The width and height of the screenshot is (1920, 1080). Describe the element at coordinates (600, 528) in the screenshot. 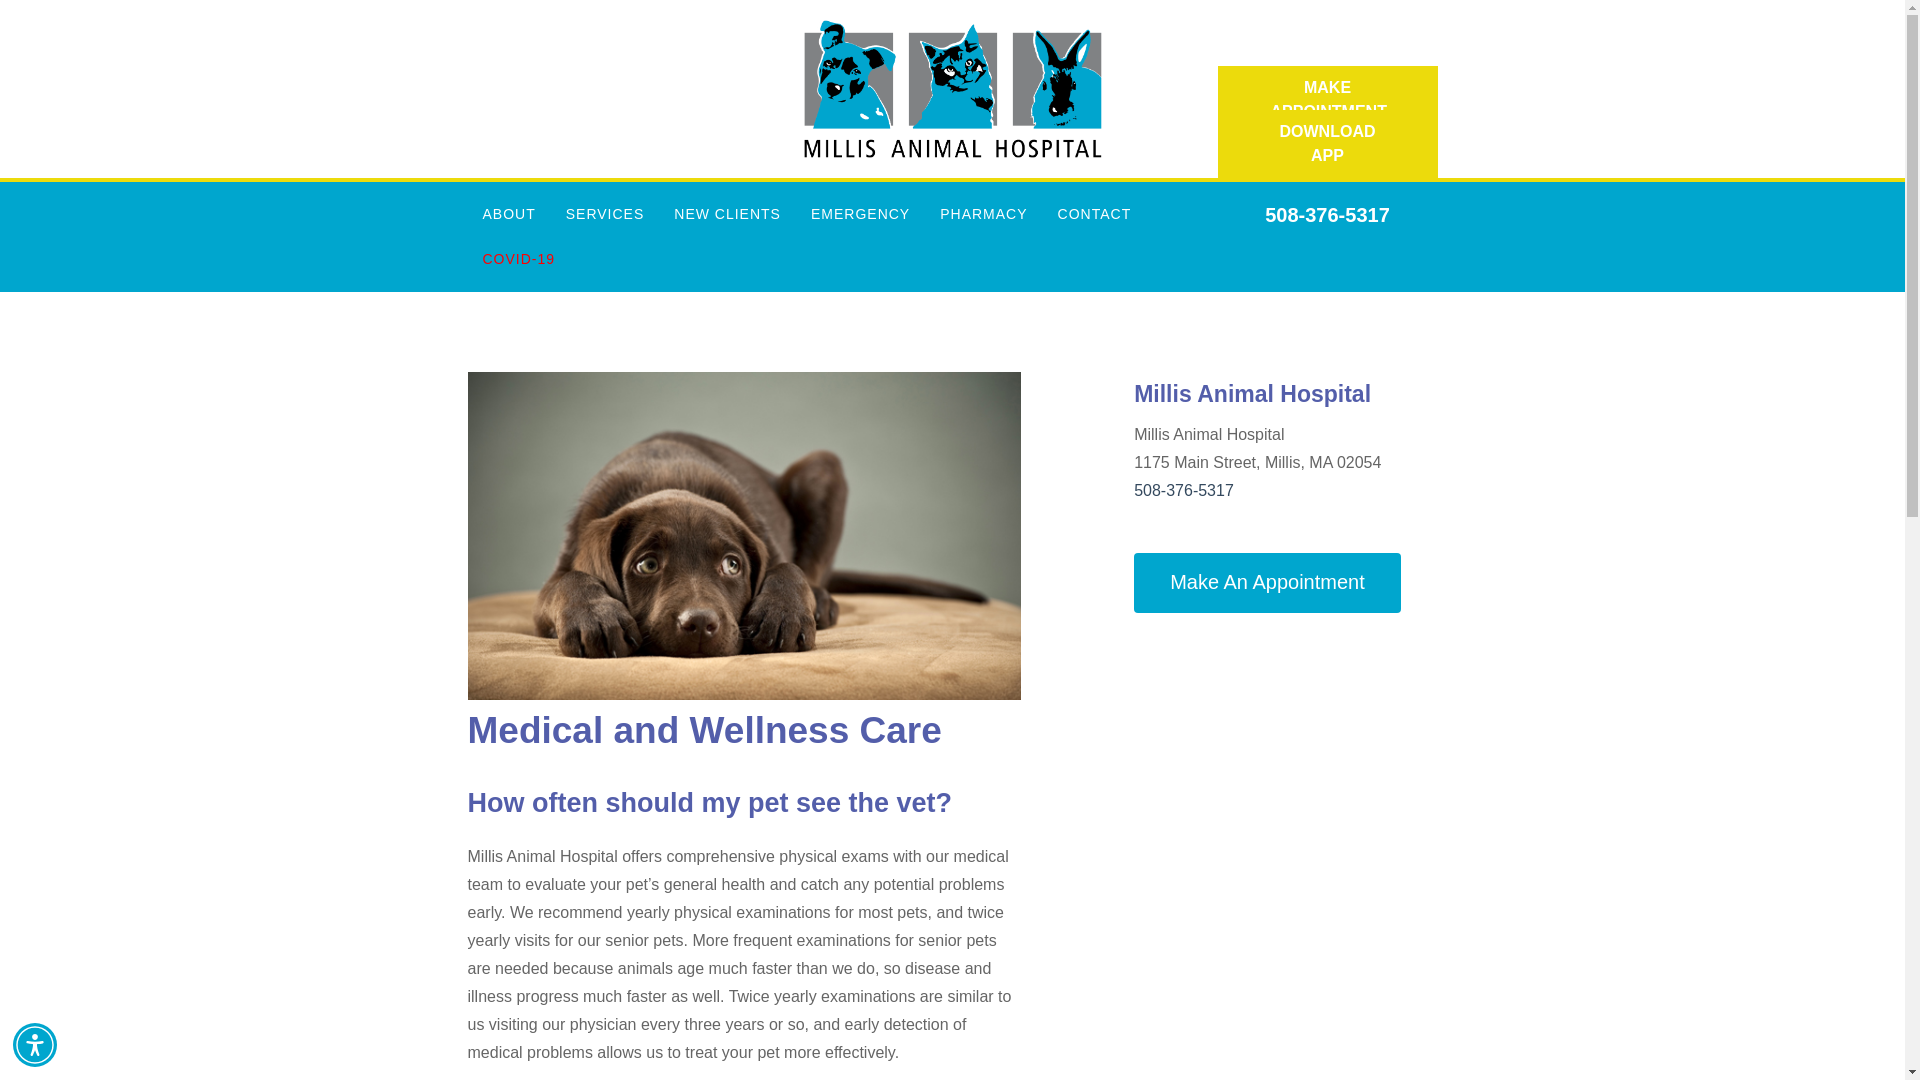

I see `PHARMACY` at that location.